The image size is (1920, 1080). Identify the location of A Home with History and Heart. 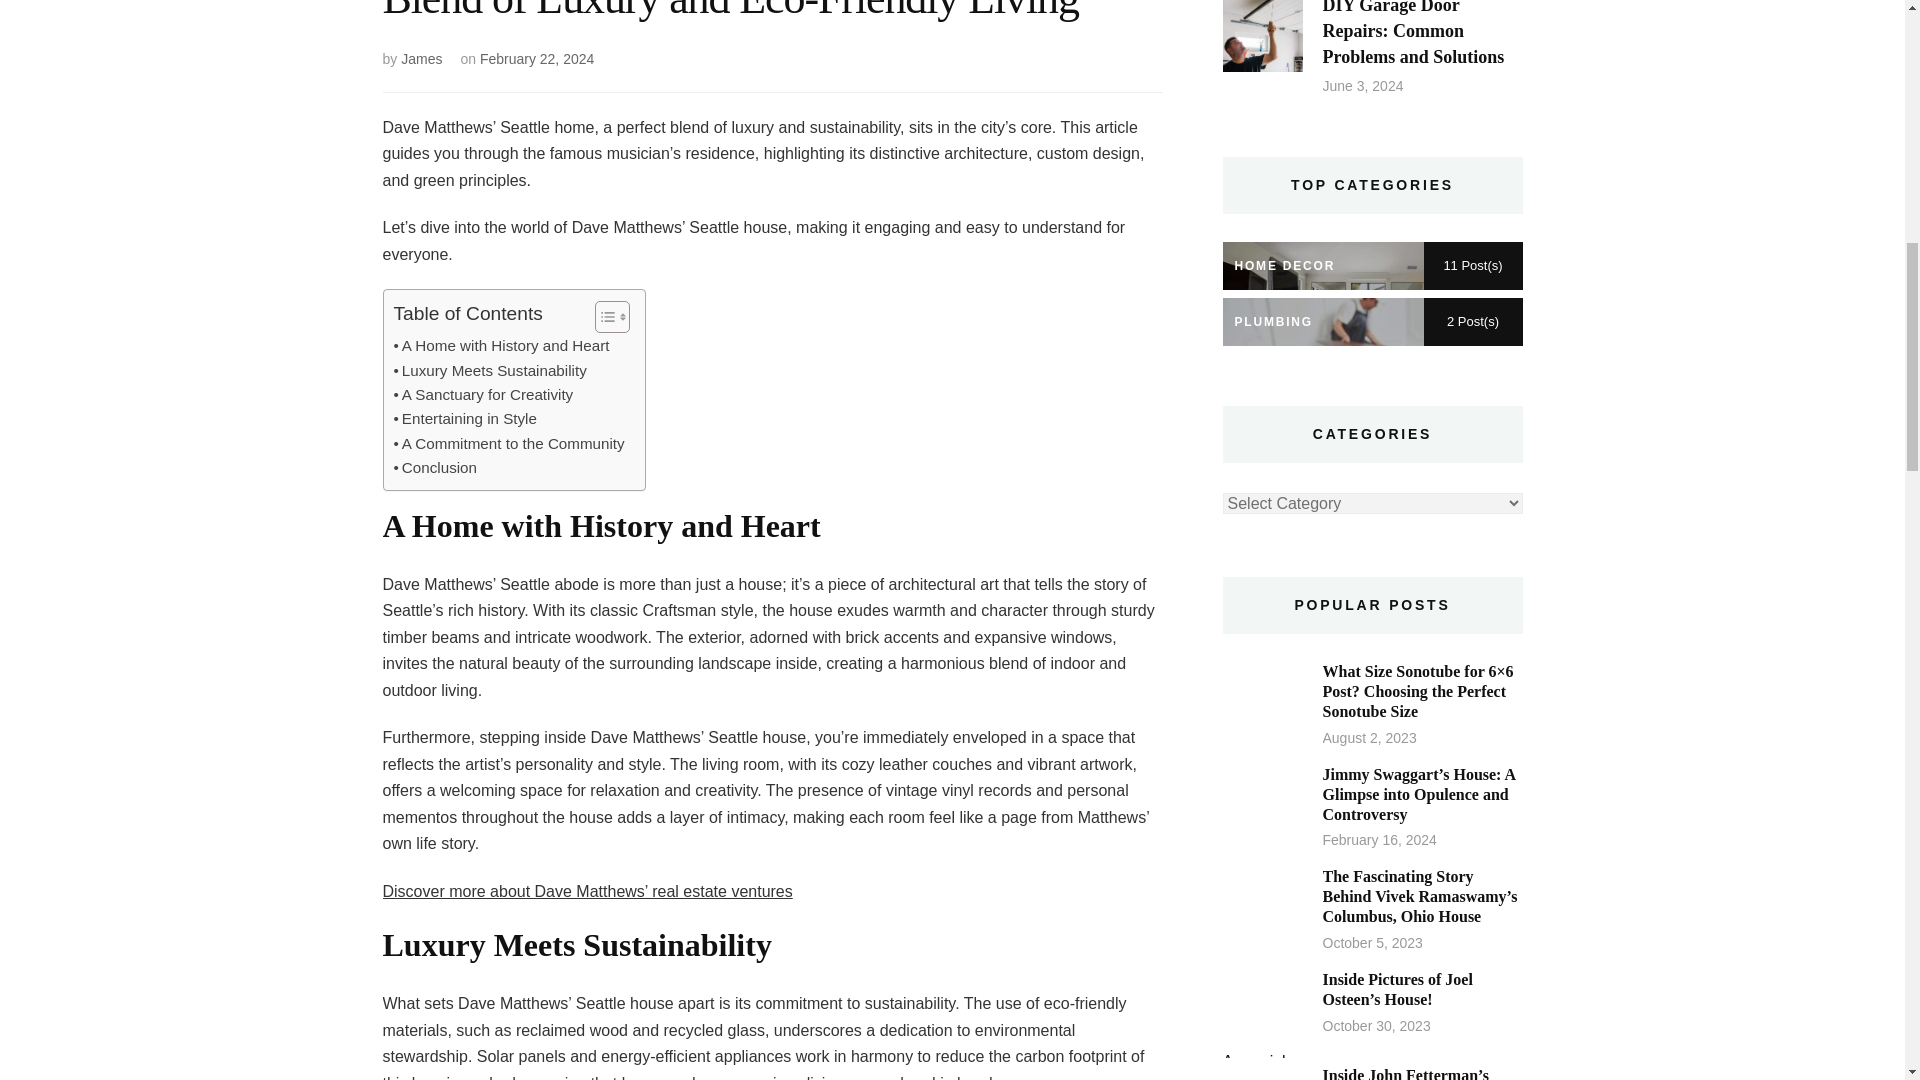
(502, 345).